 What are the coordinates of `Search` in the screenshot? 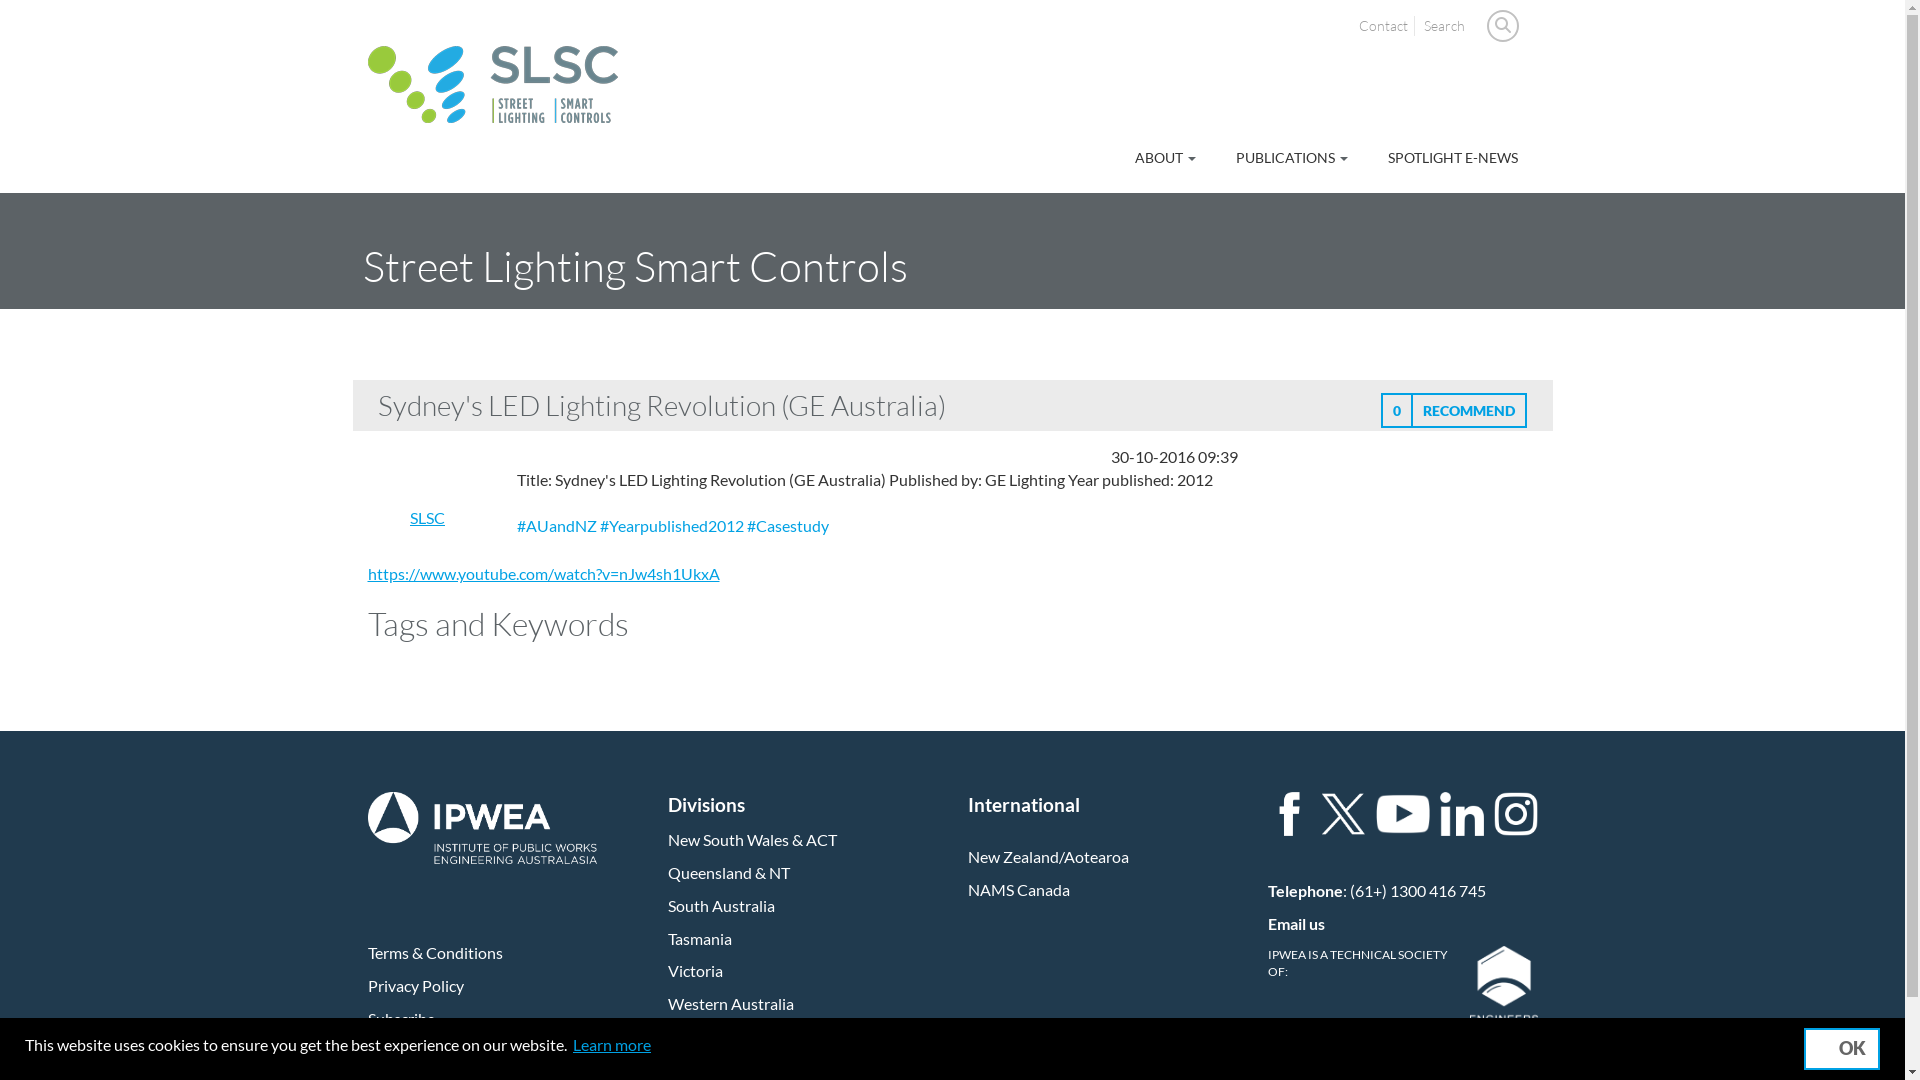 It's located at (1446, 26).